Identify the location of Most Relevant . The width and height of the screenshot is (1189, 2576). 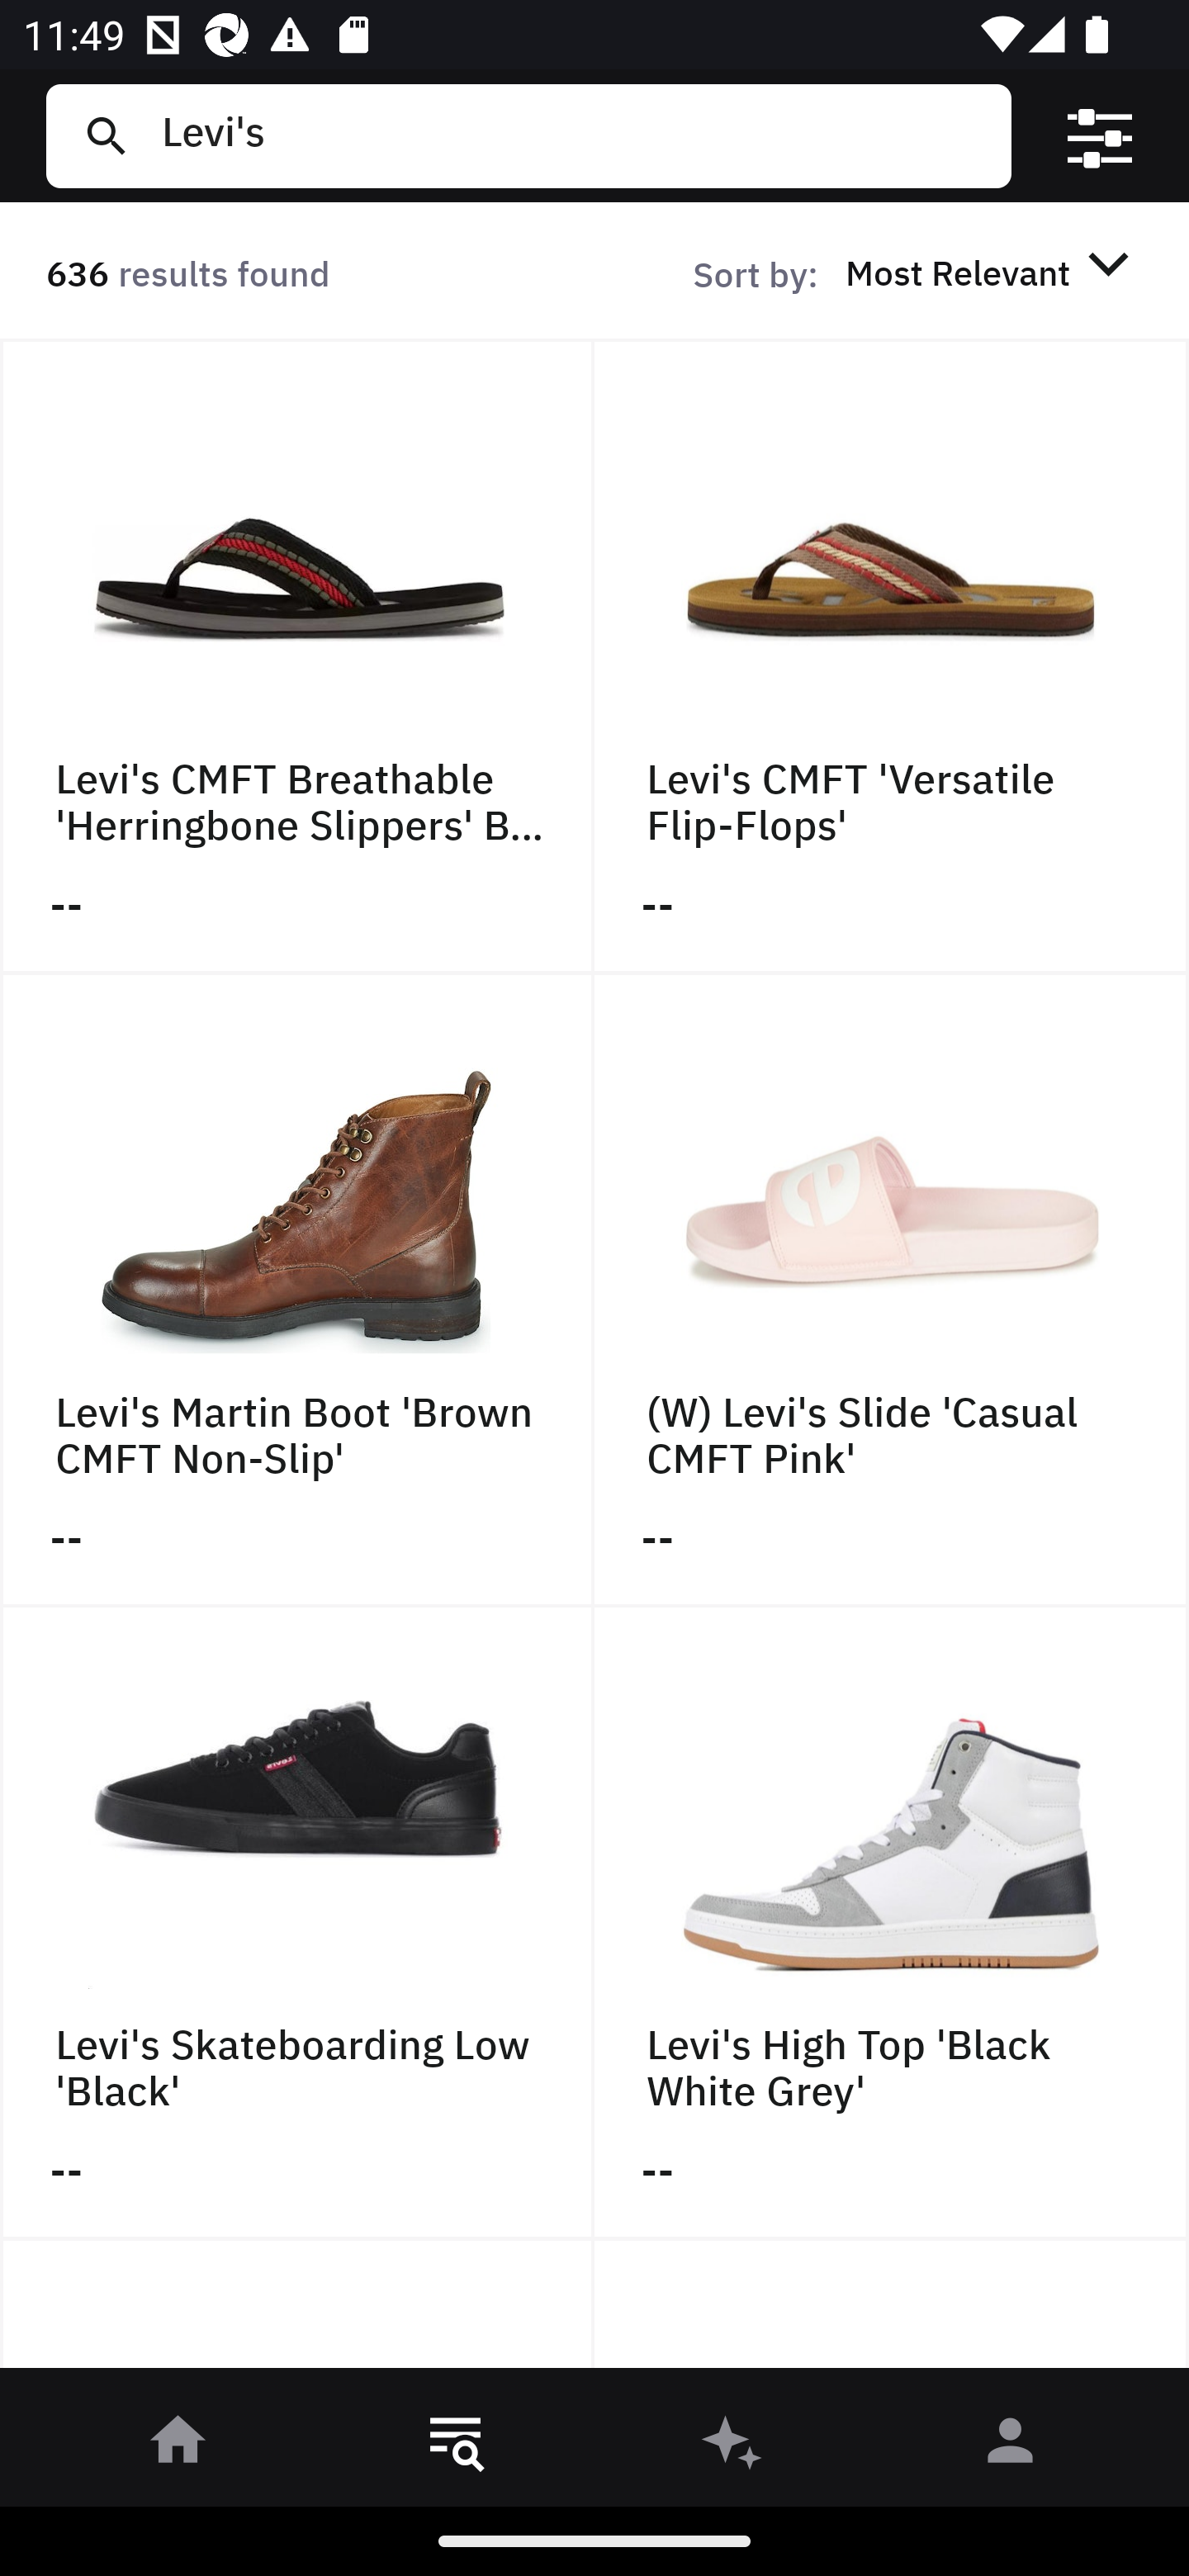
(992, 272).